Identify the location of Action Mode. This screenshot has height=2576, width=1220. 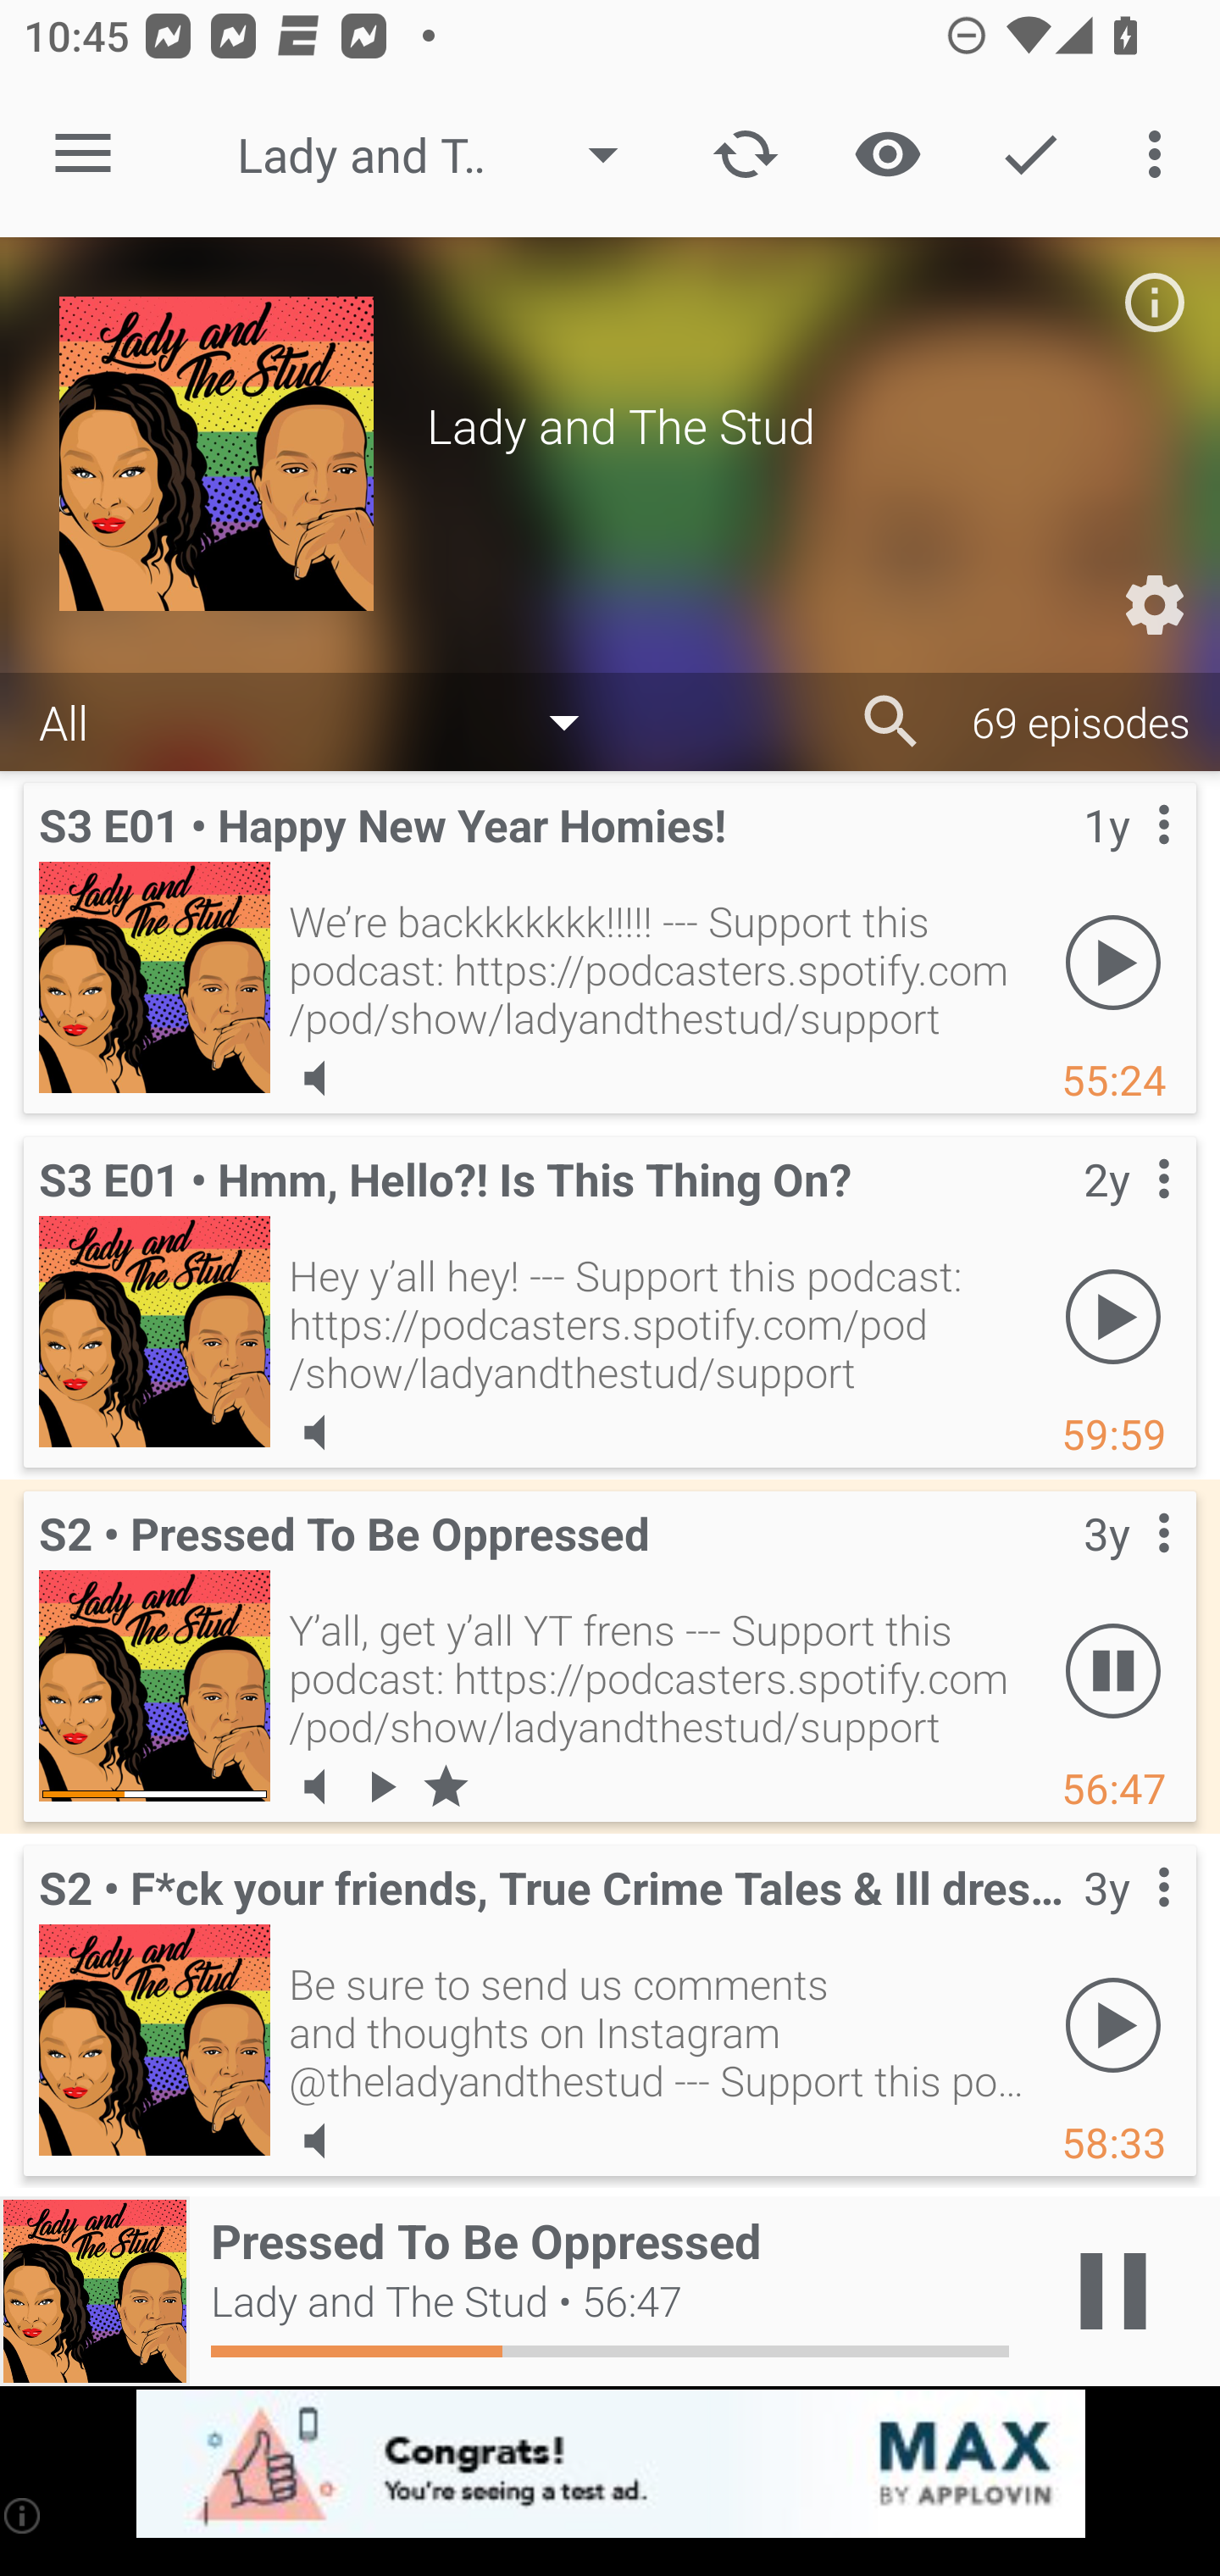
(1030, 154).